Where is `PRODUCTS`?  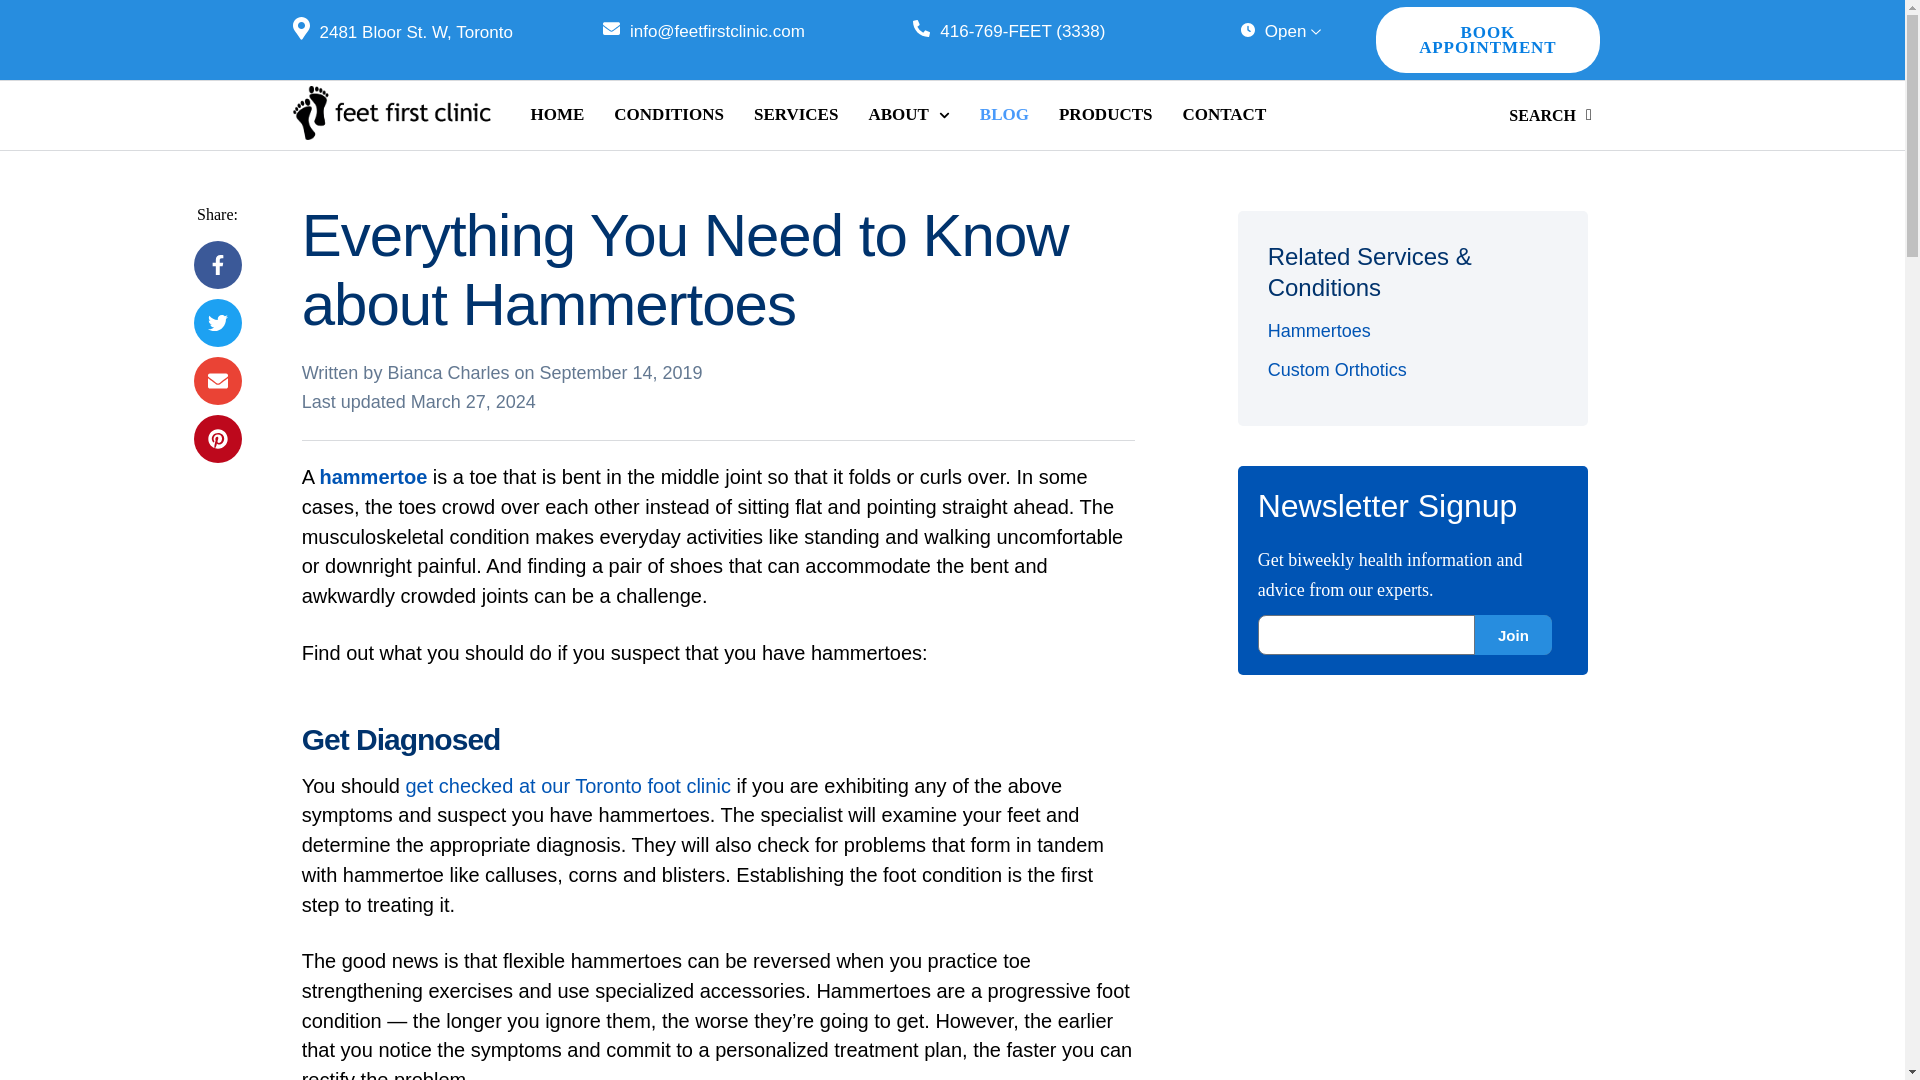 PRODUCTS is located at coordinates (1106, 114).